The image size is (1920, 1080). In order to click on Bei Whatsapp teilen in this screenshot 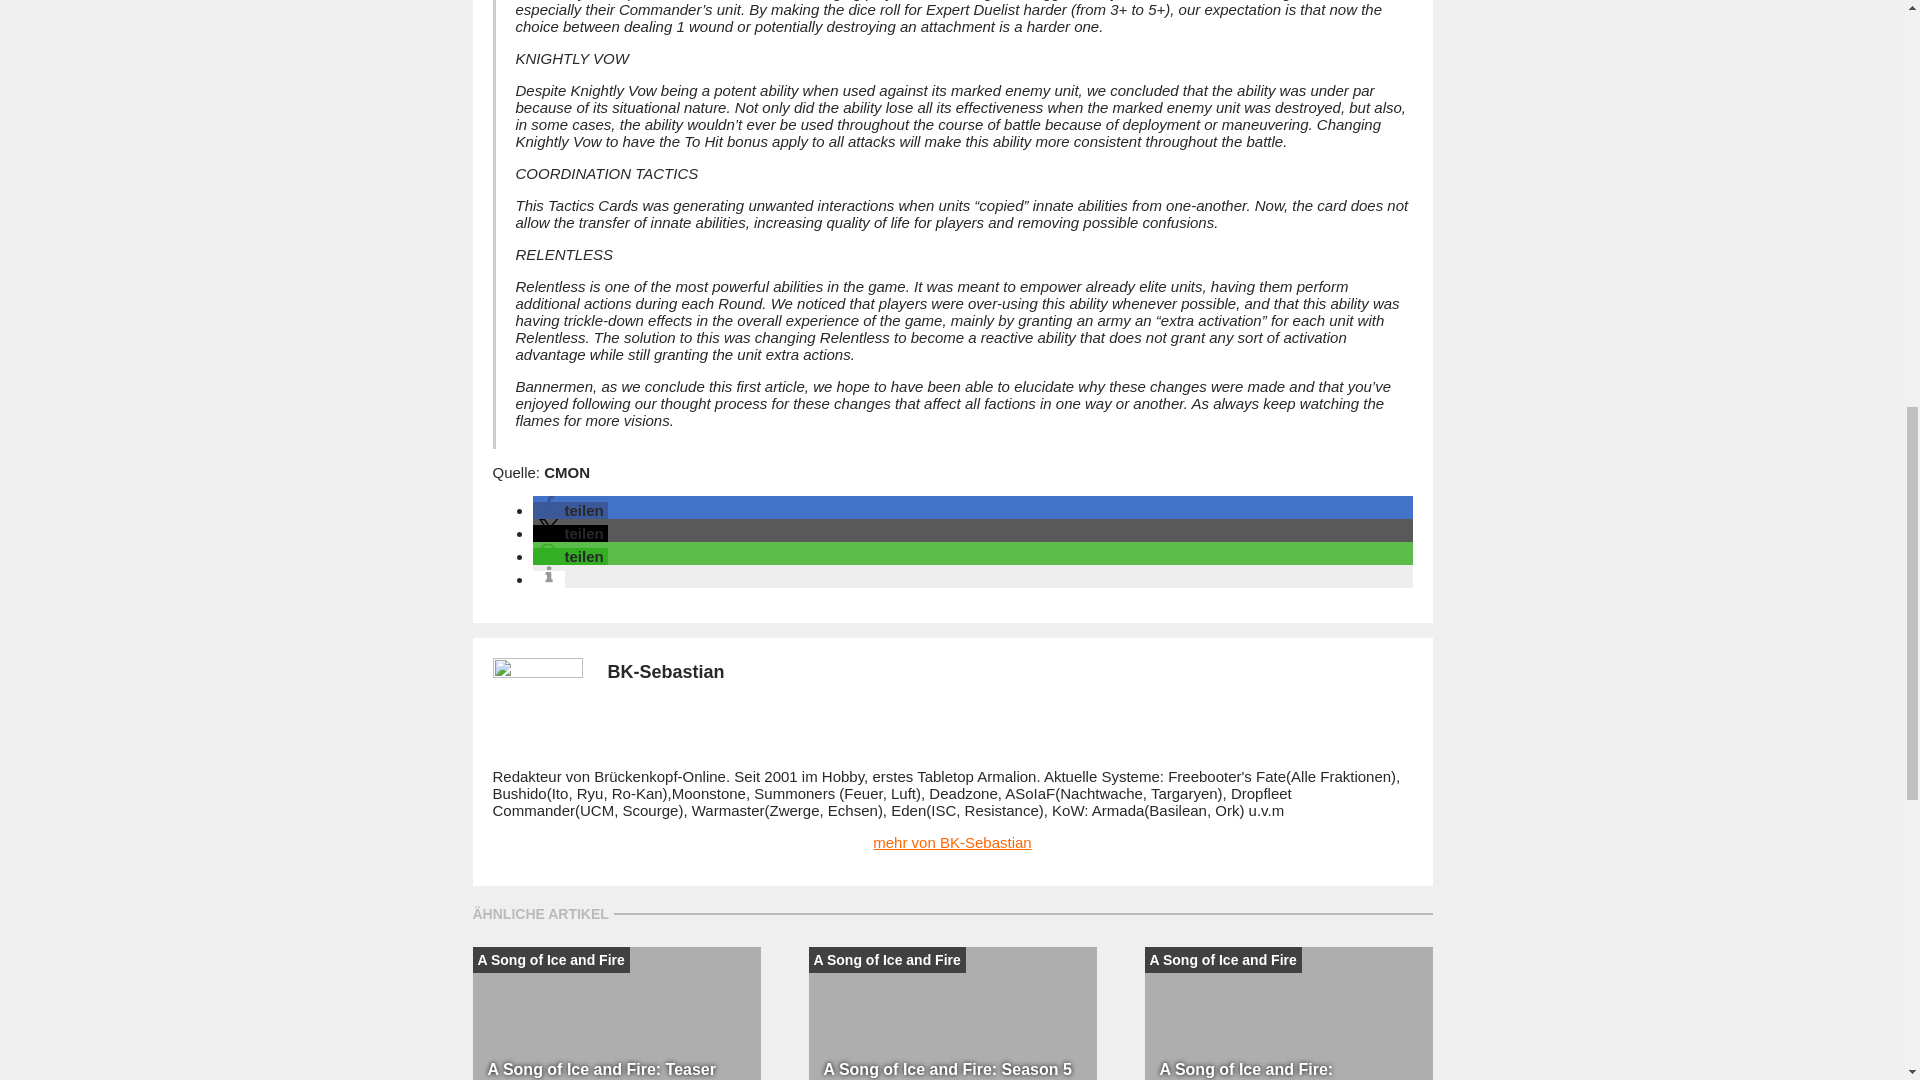, I will do `click(568, 556)`.